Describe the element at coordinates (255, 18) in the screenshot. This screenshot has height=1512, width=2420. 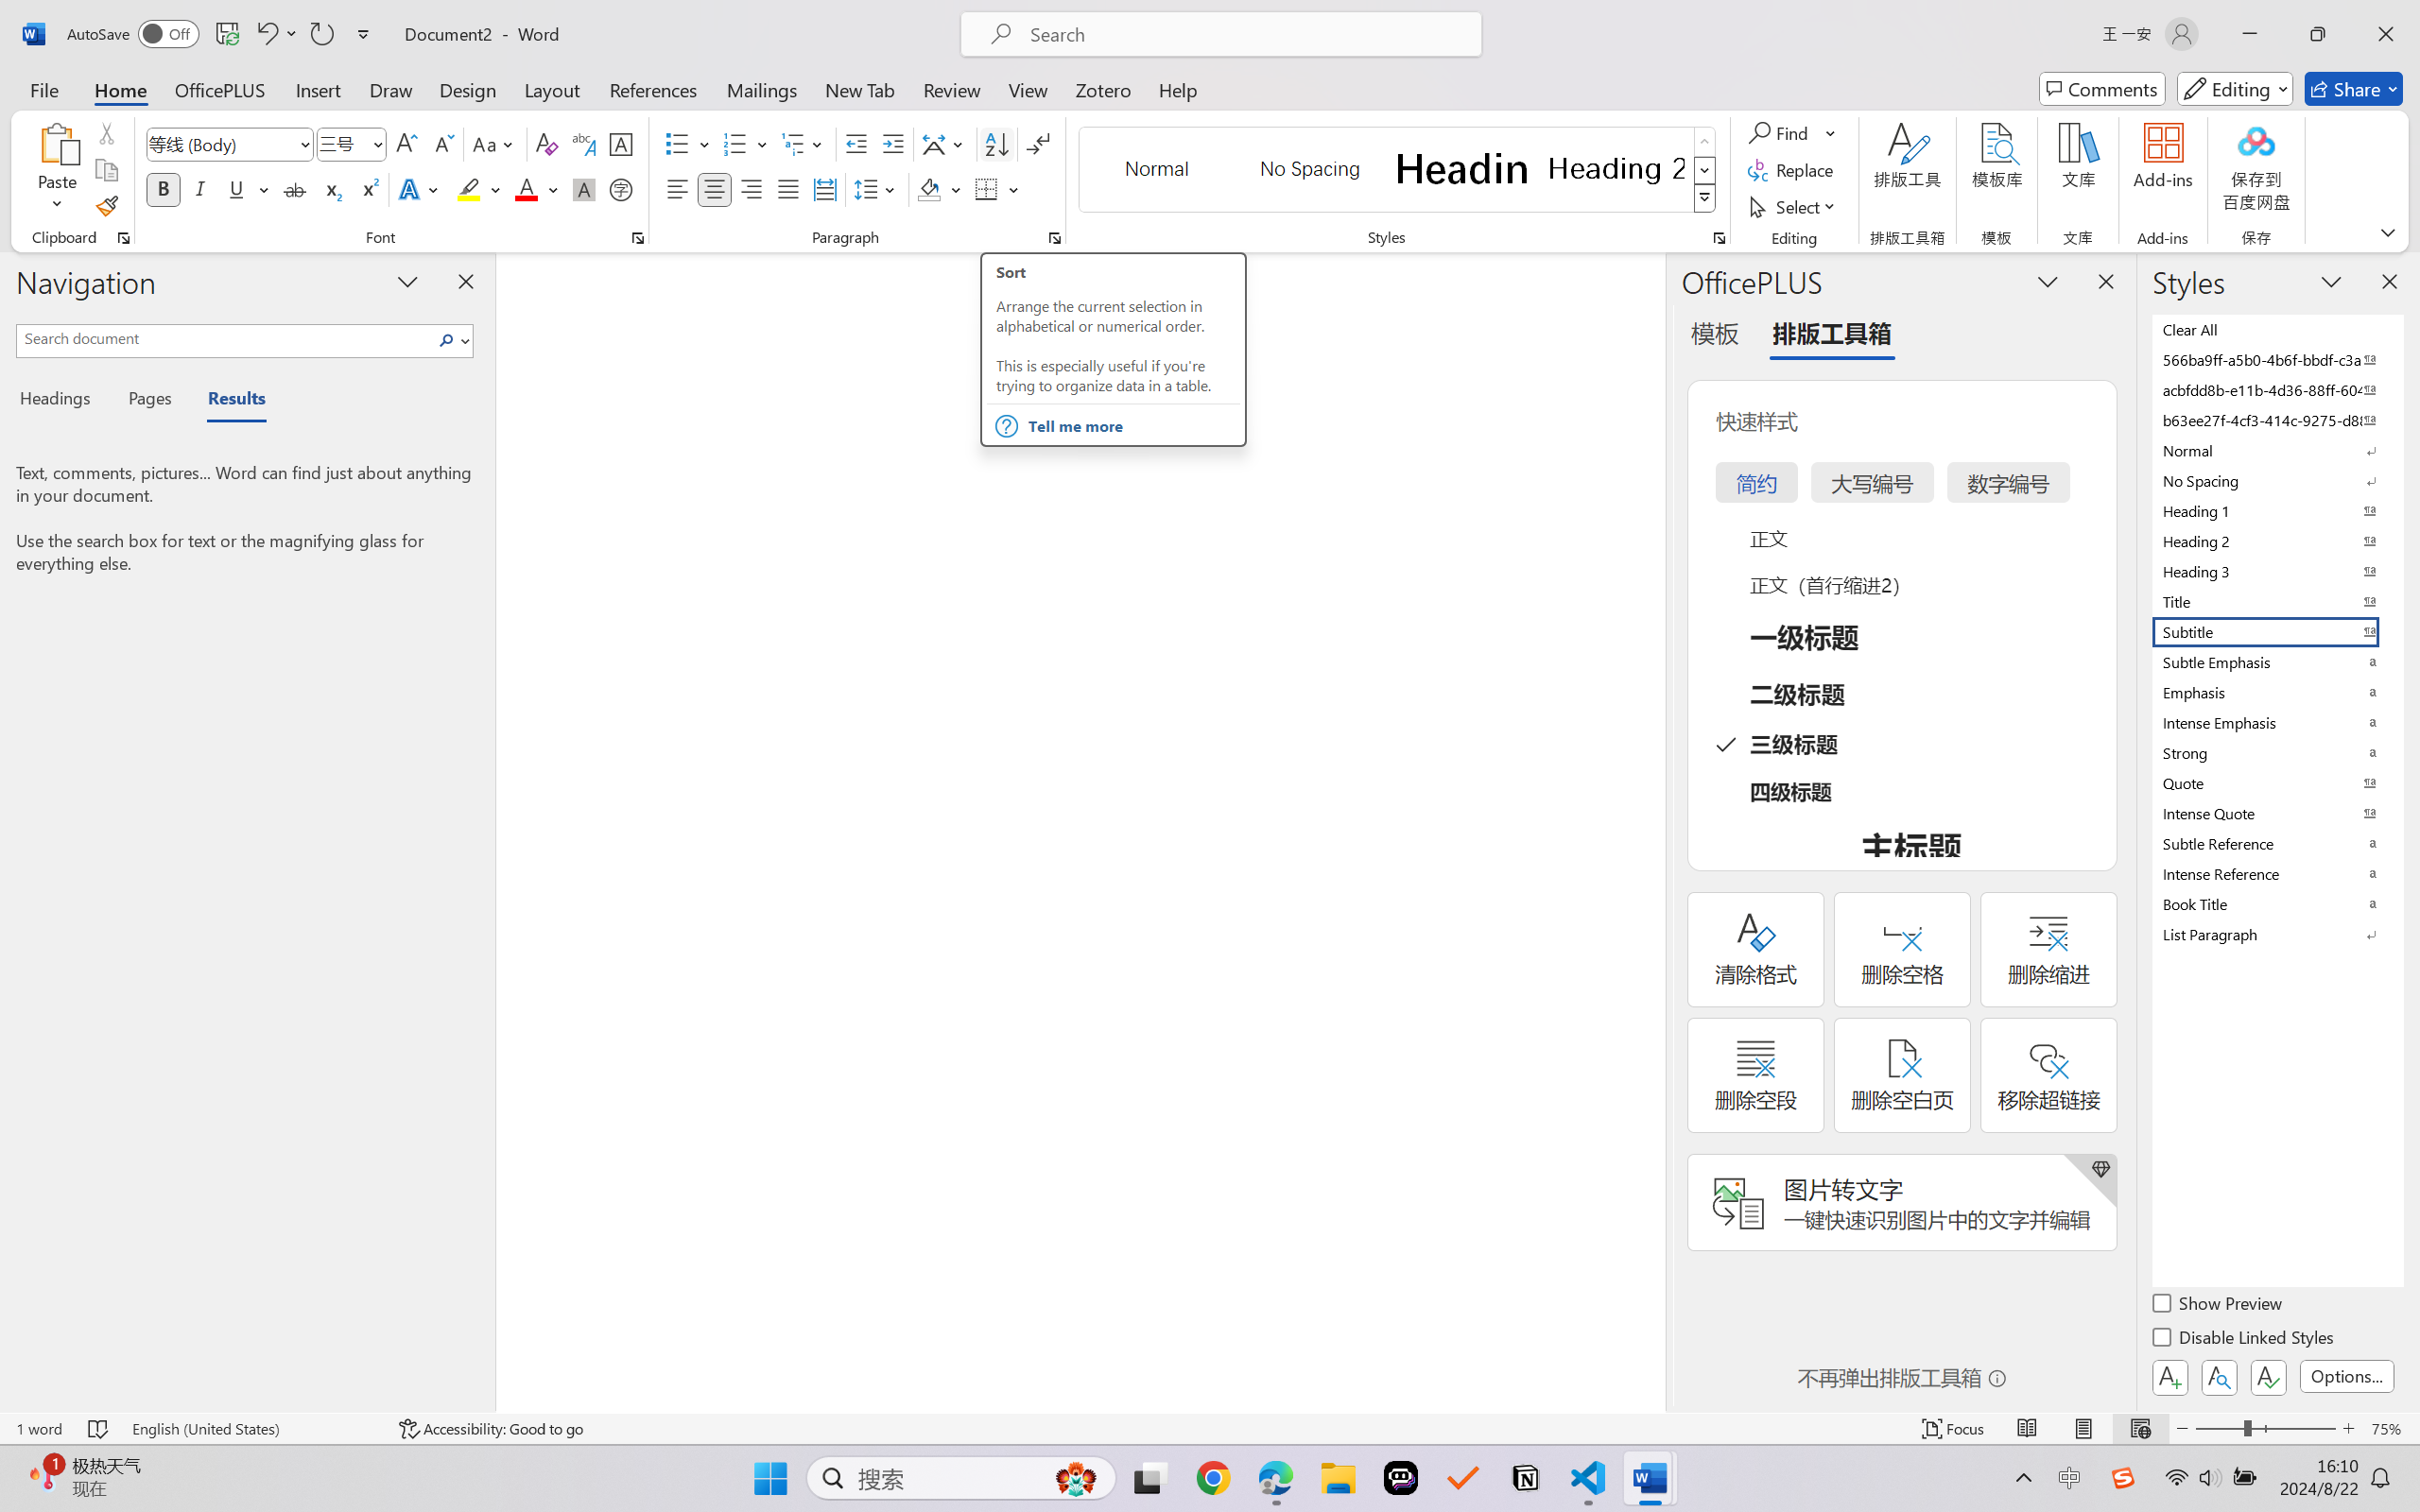
I see `Run` at that location.